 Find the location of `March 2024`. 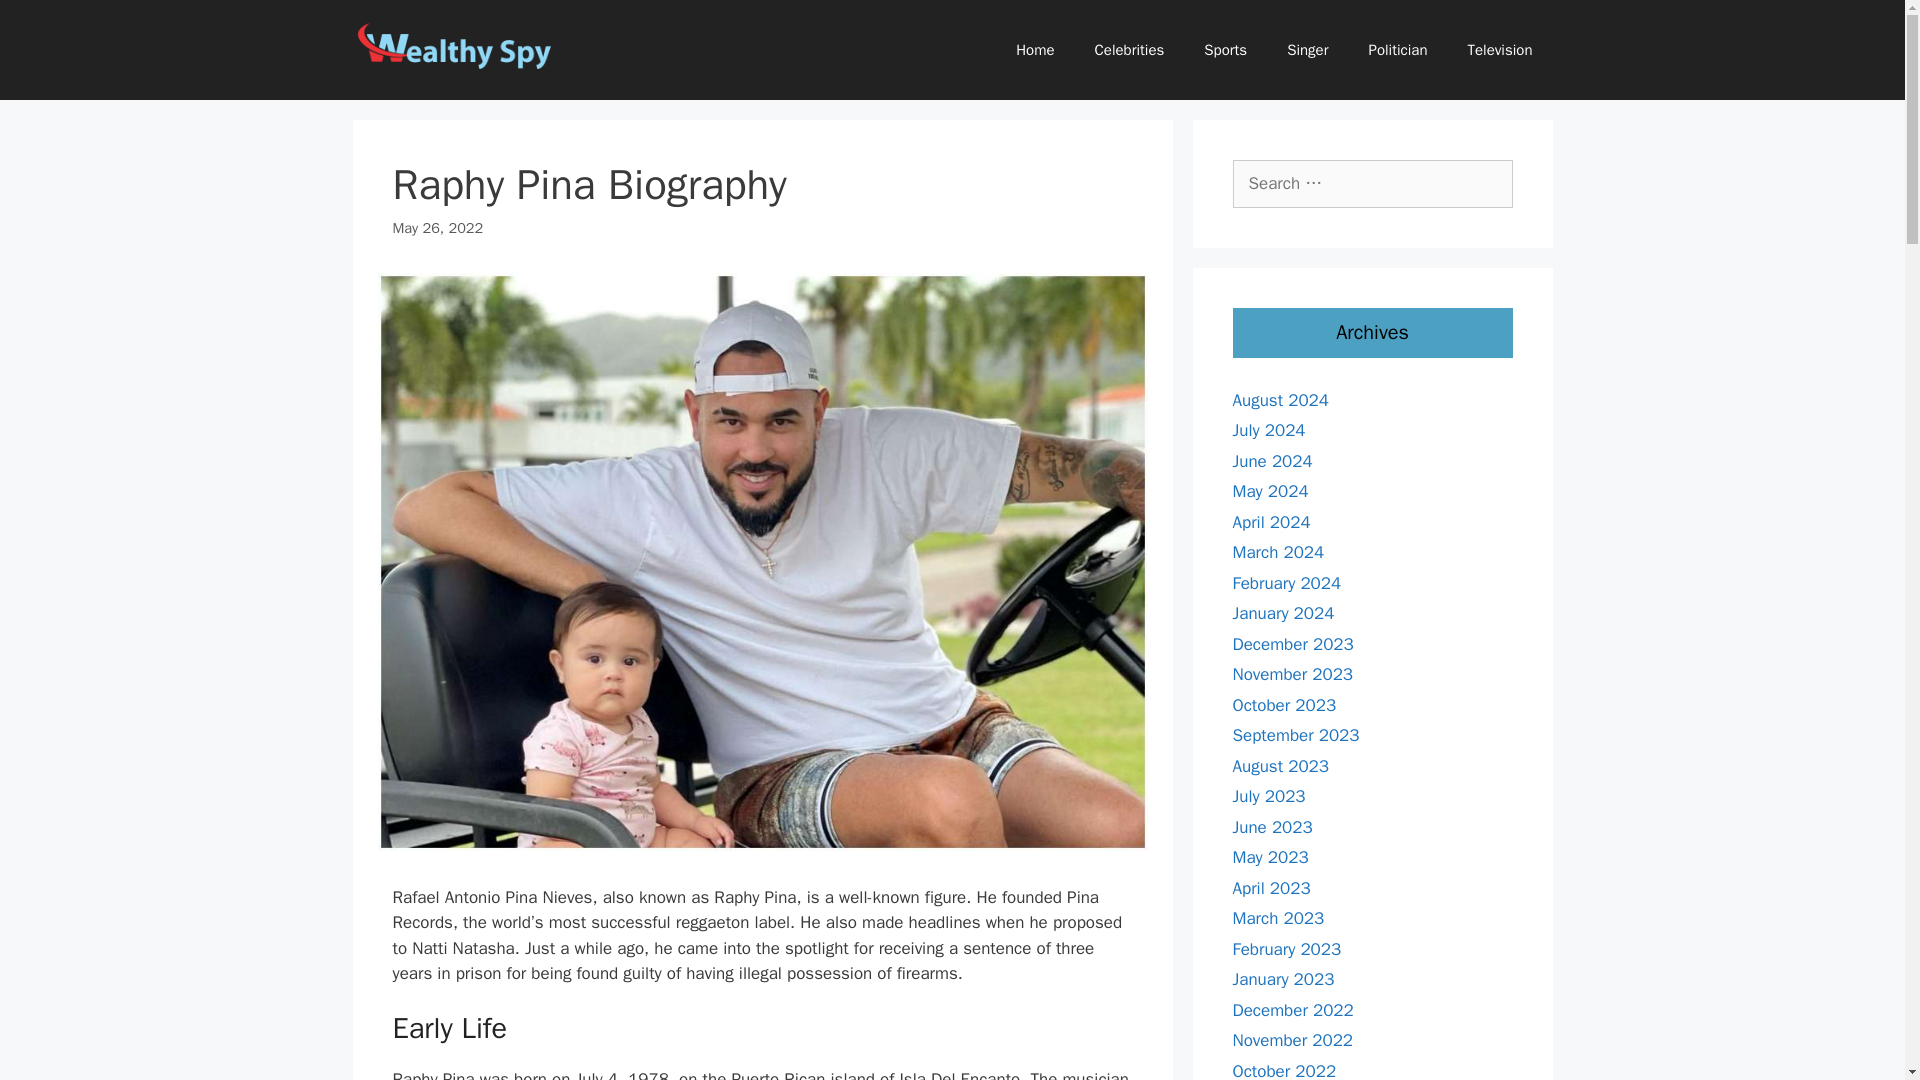

March 2024 is located at coordinates (1278, 552).